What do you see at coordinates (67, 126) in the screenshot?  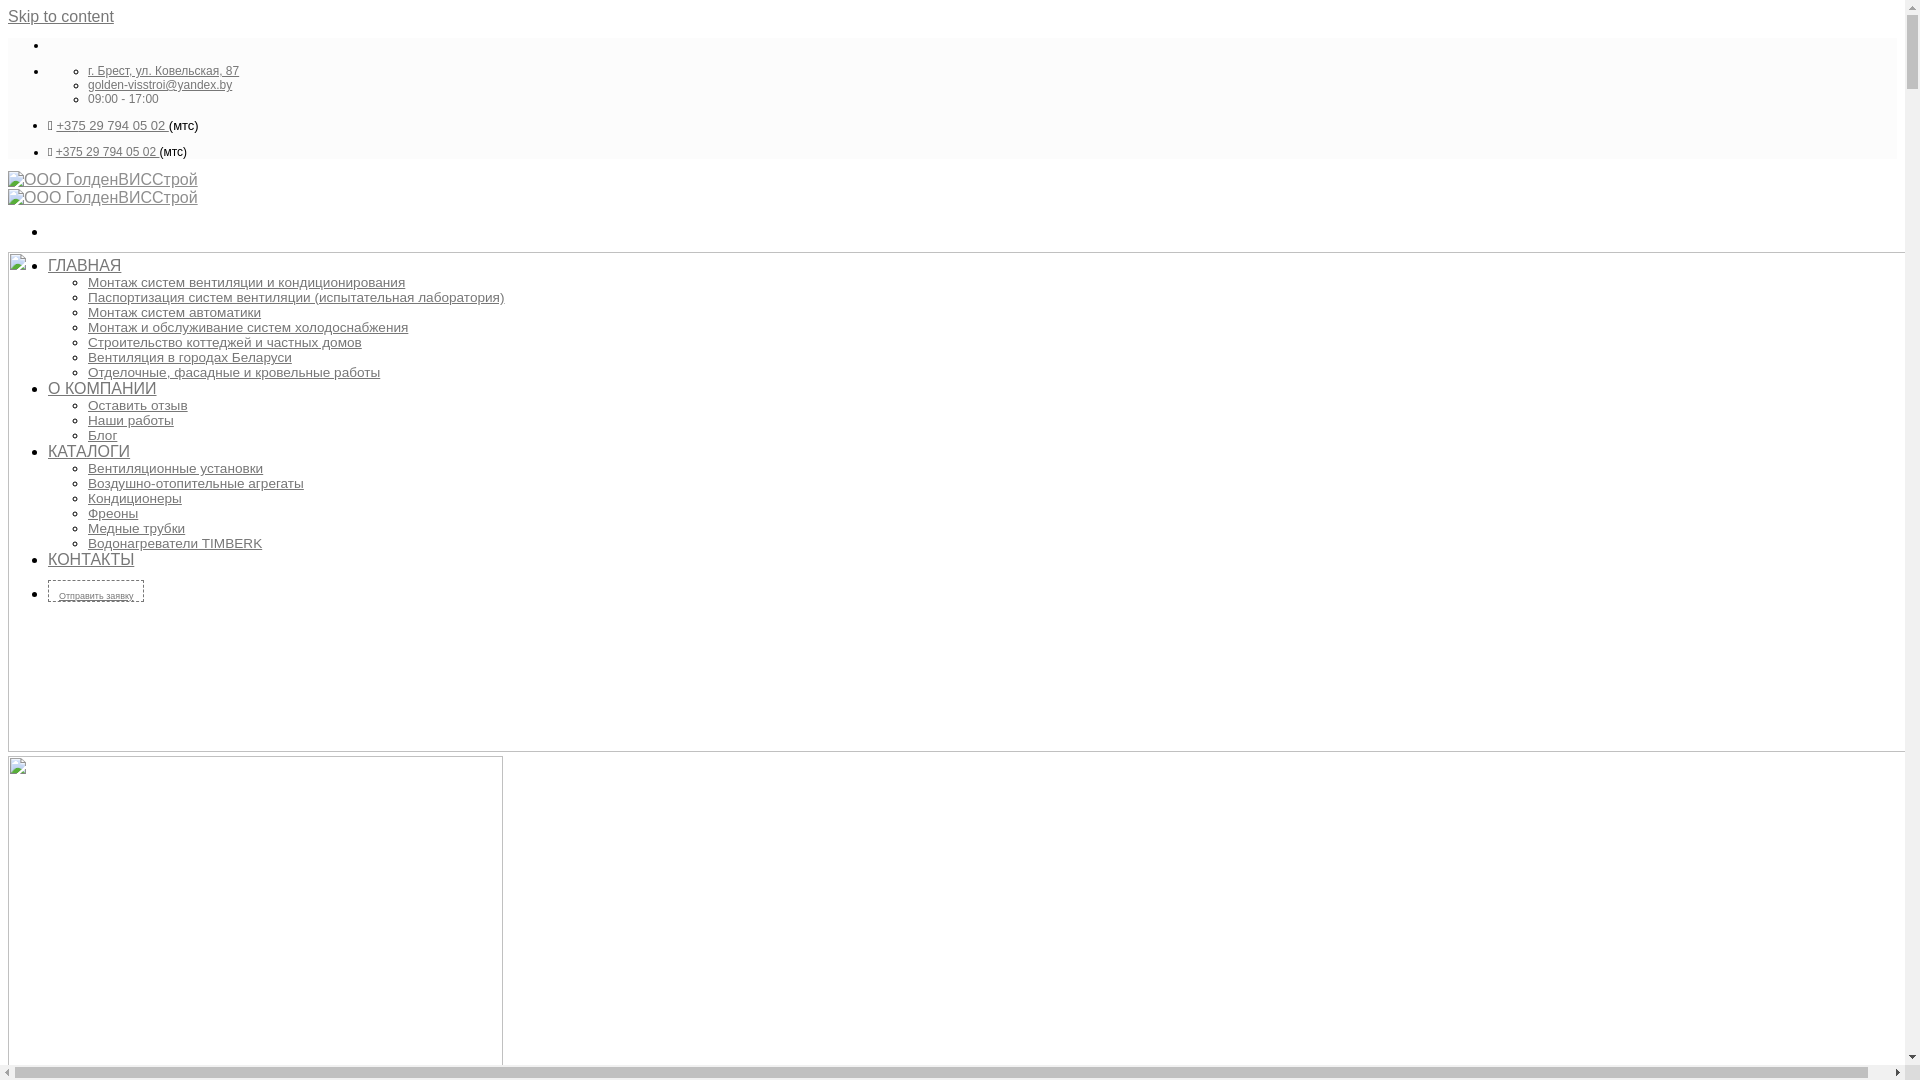 I see `+37` at bounding box center [67, 126].